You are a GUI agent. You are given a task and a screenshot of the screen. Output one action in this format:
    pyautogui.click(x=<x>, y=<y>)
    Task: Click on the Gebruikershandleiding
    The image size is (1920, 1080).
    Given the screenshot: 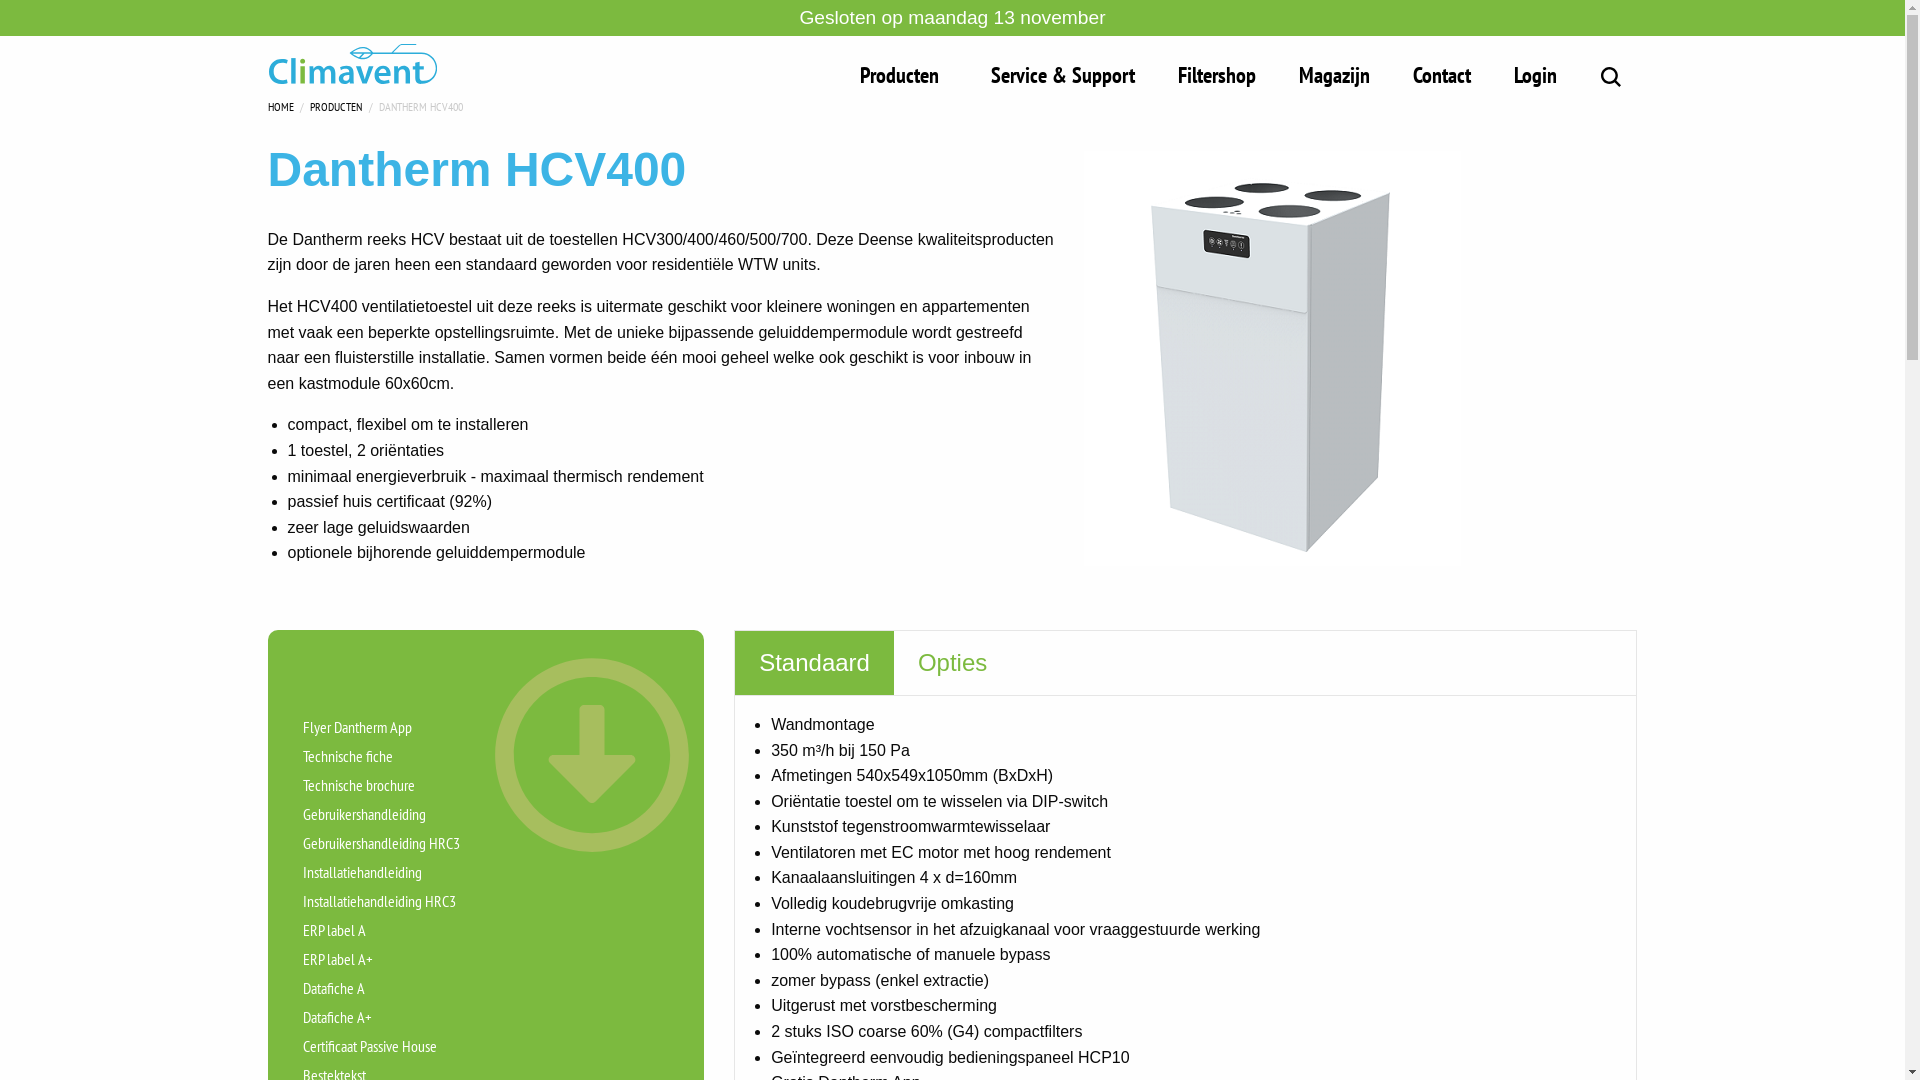 What is the action you would take?
    pyautogui.click(x=486, y=812)
    